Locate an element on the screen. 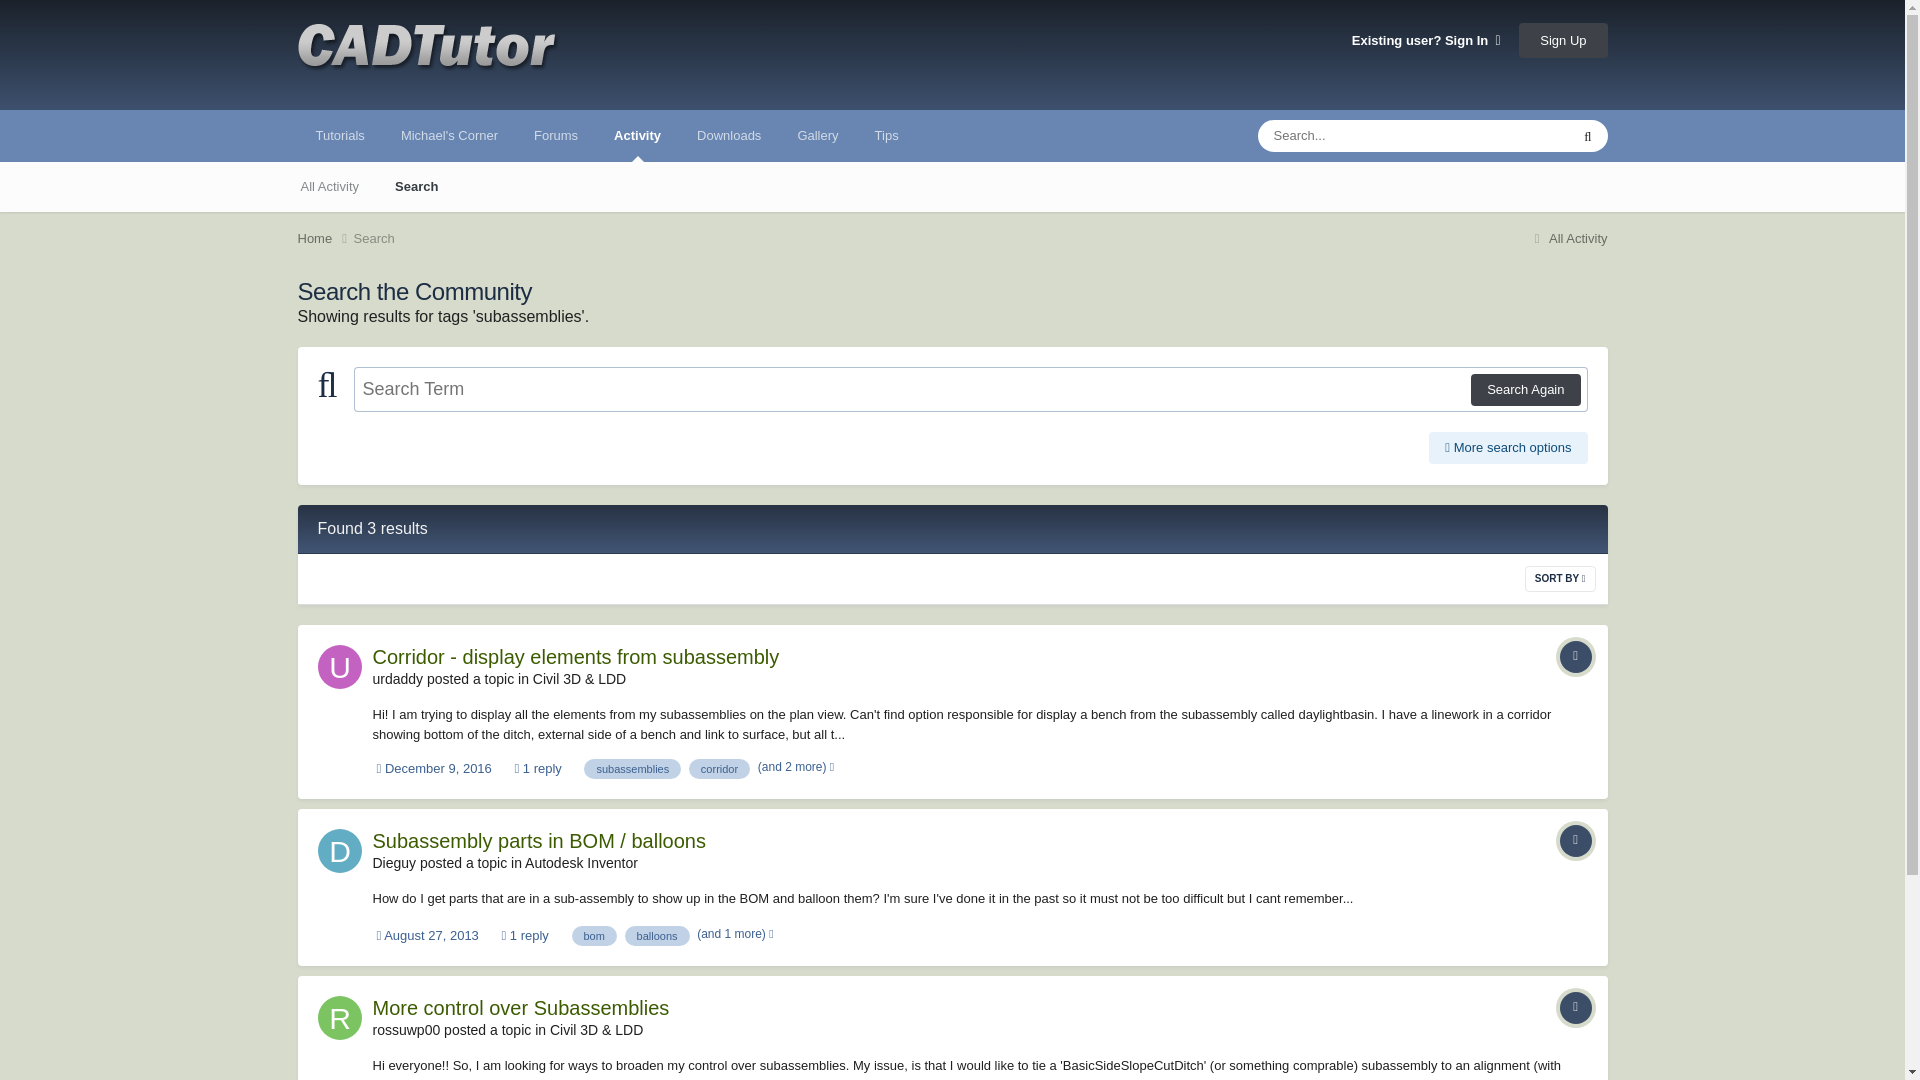 The height and width of the screenshot is (1080, 1920). Search is located at coordinates (374, 238).